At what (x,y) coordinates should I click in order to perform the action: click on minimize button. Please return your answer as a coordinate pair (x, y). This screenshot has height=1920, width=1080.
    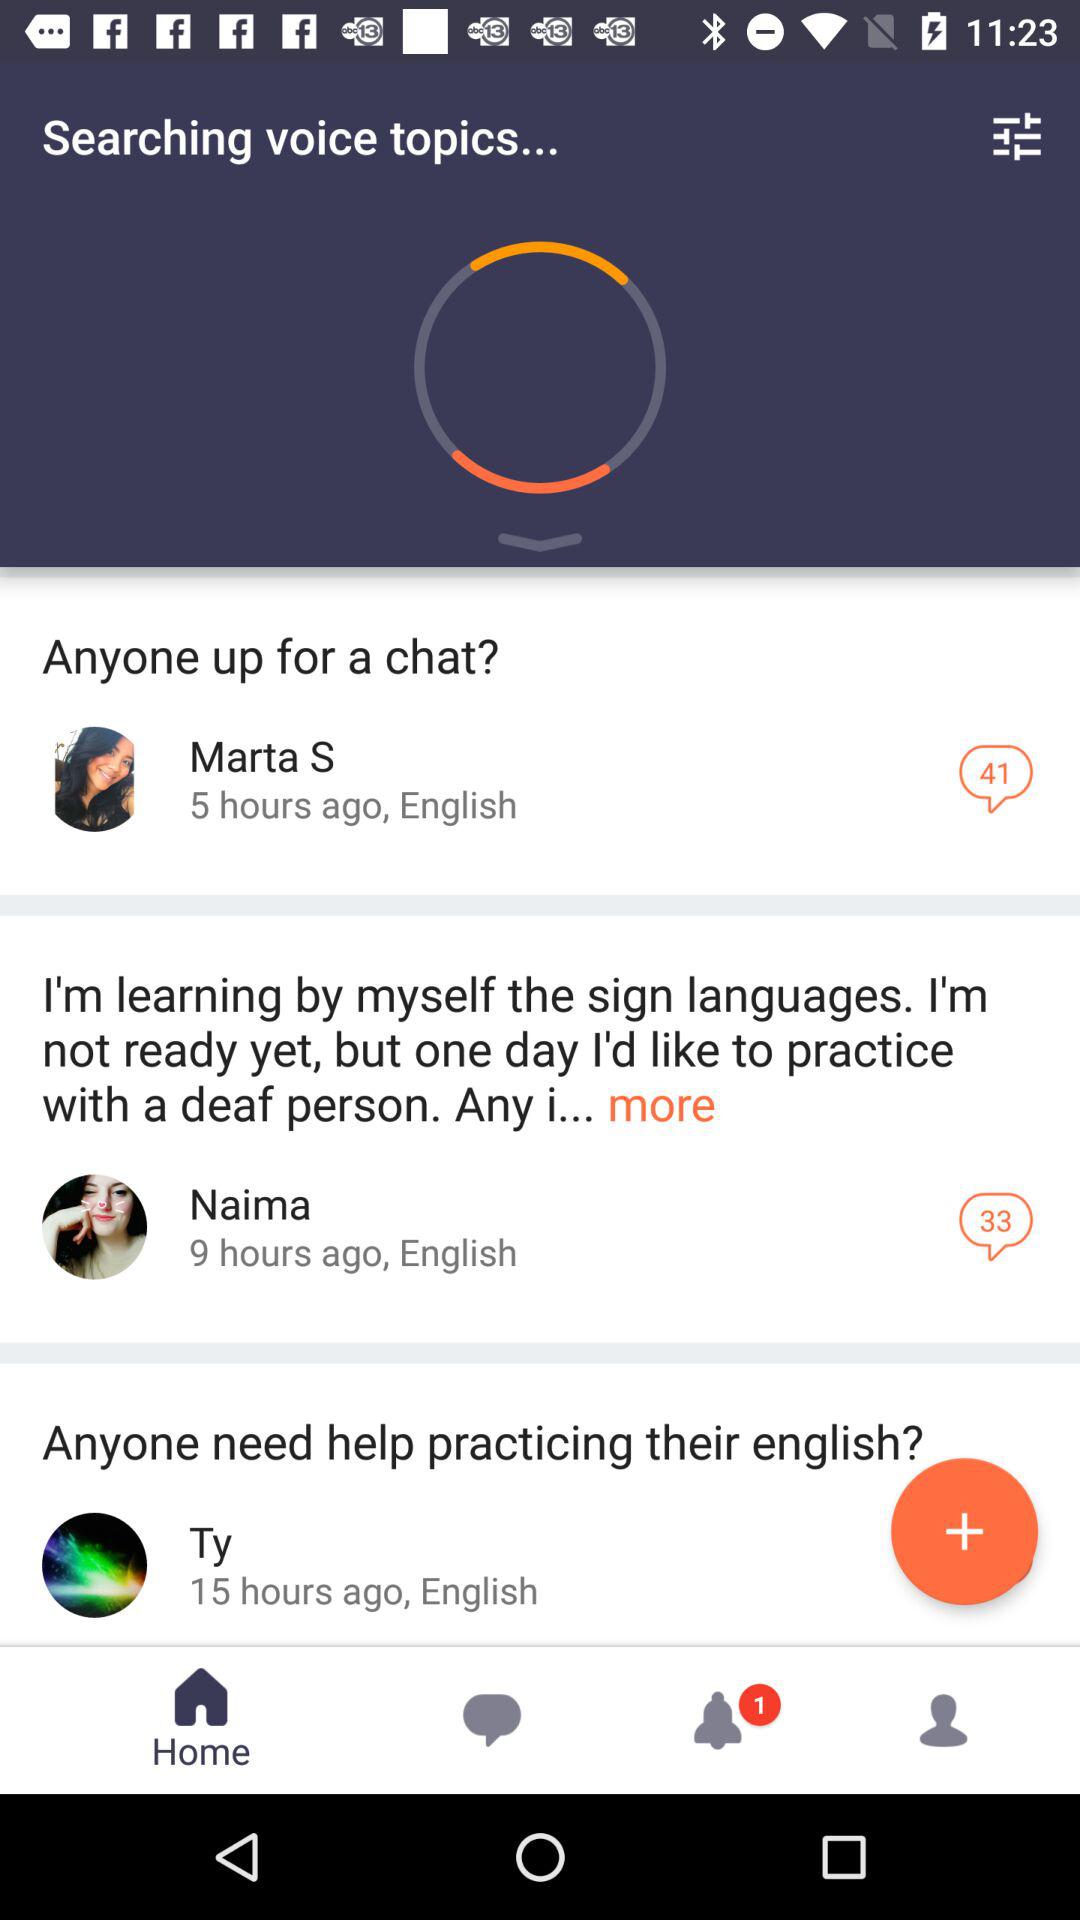
    Looking at the image, I should click on (540, 546).